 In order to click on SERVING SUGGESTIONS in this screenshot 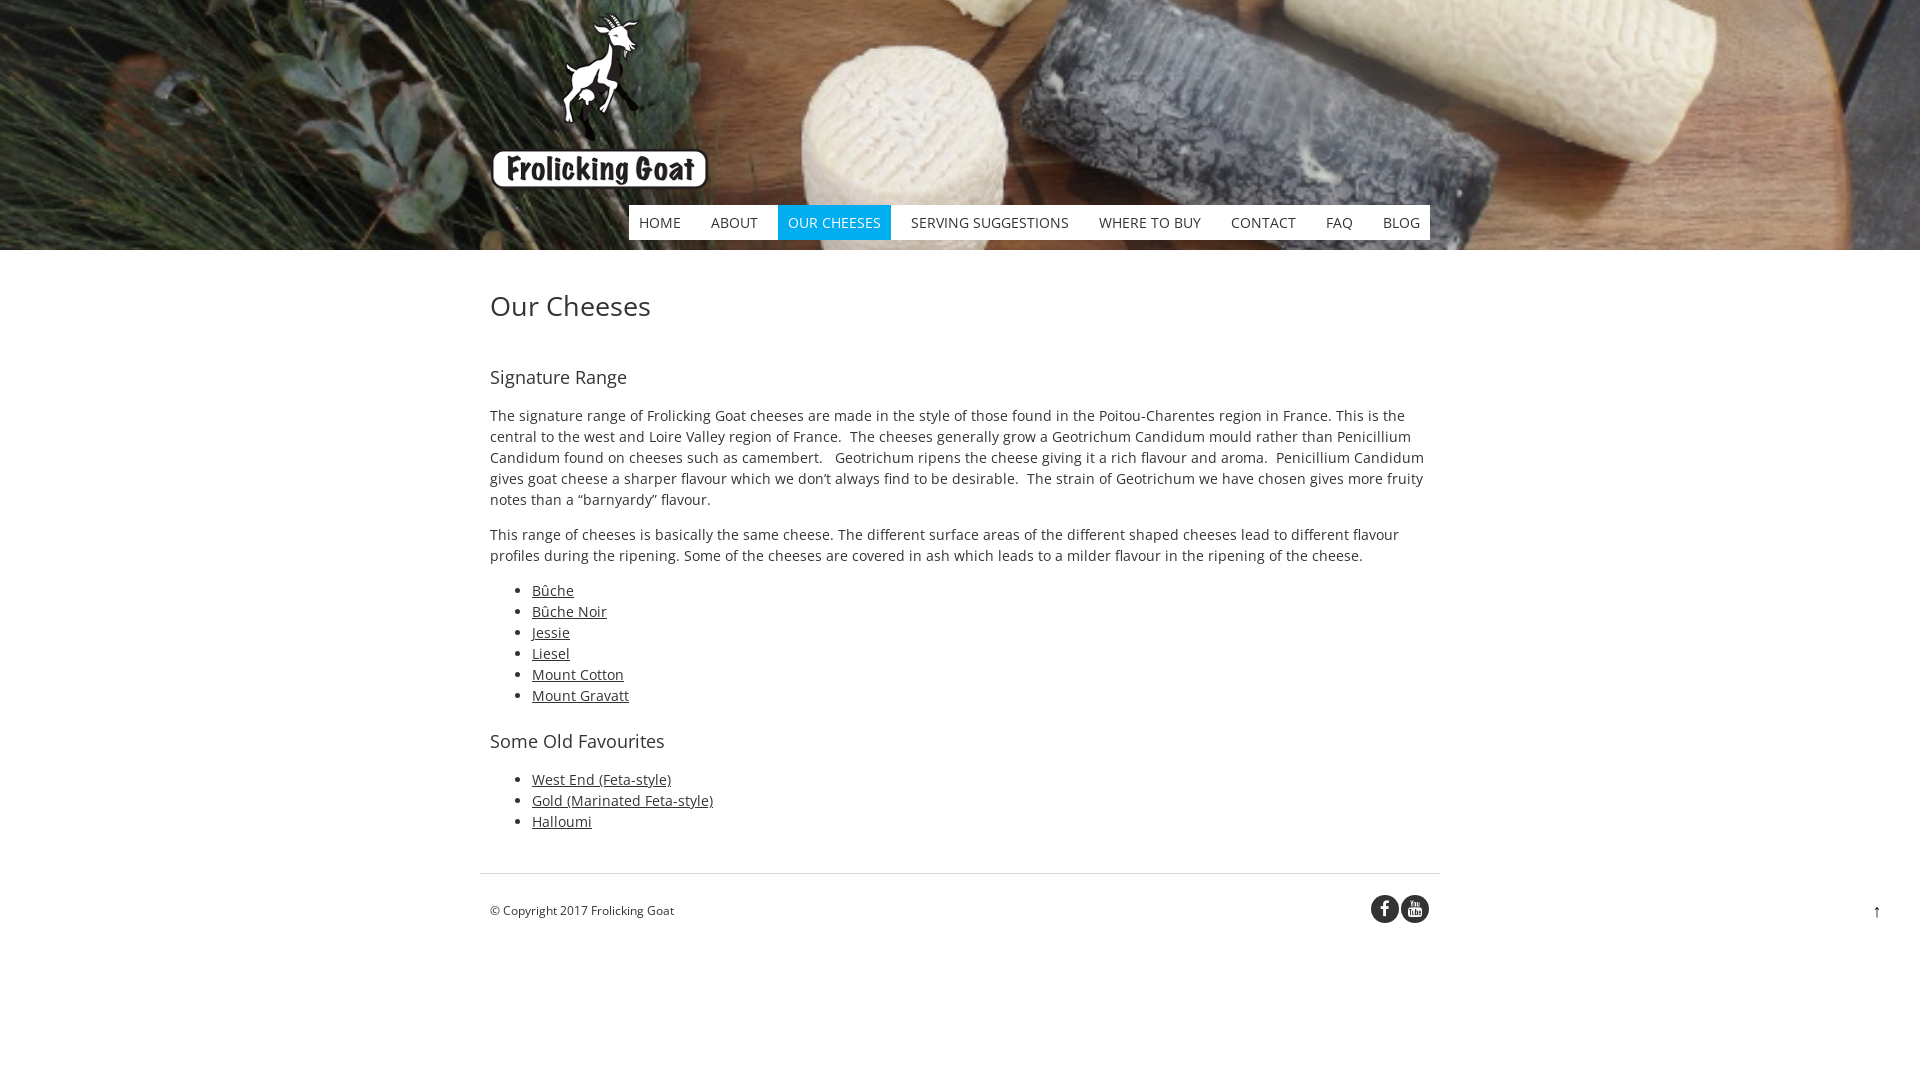, I will do `click(990, 222)`.